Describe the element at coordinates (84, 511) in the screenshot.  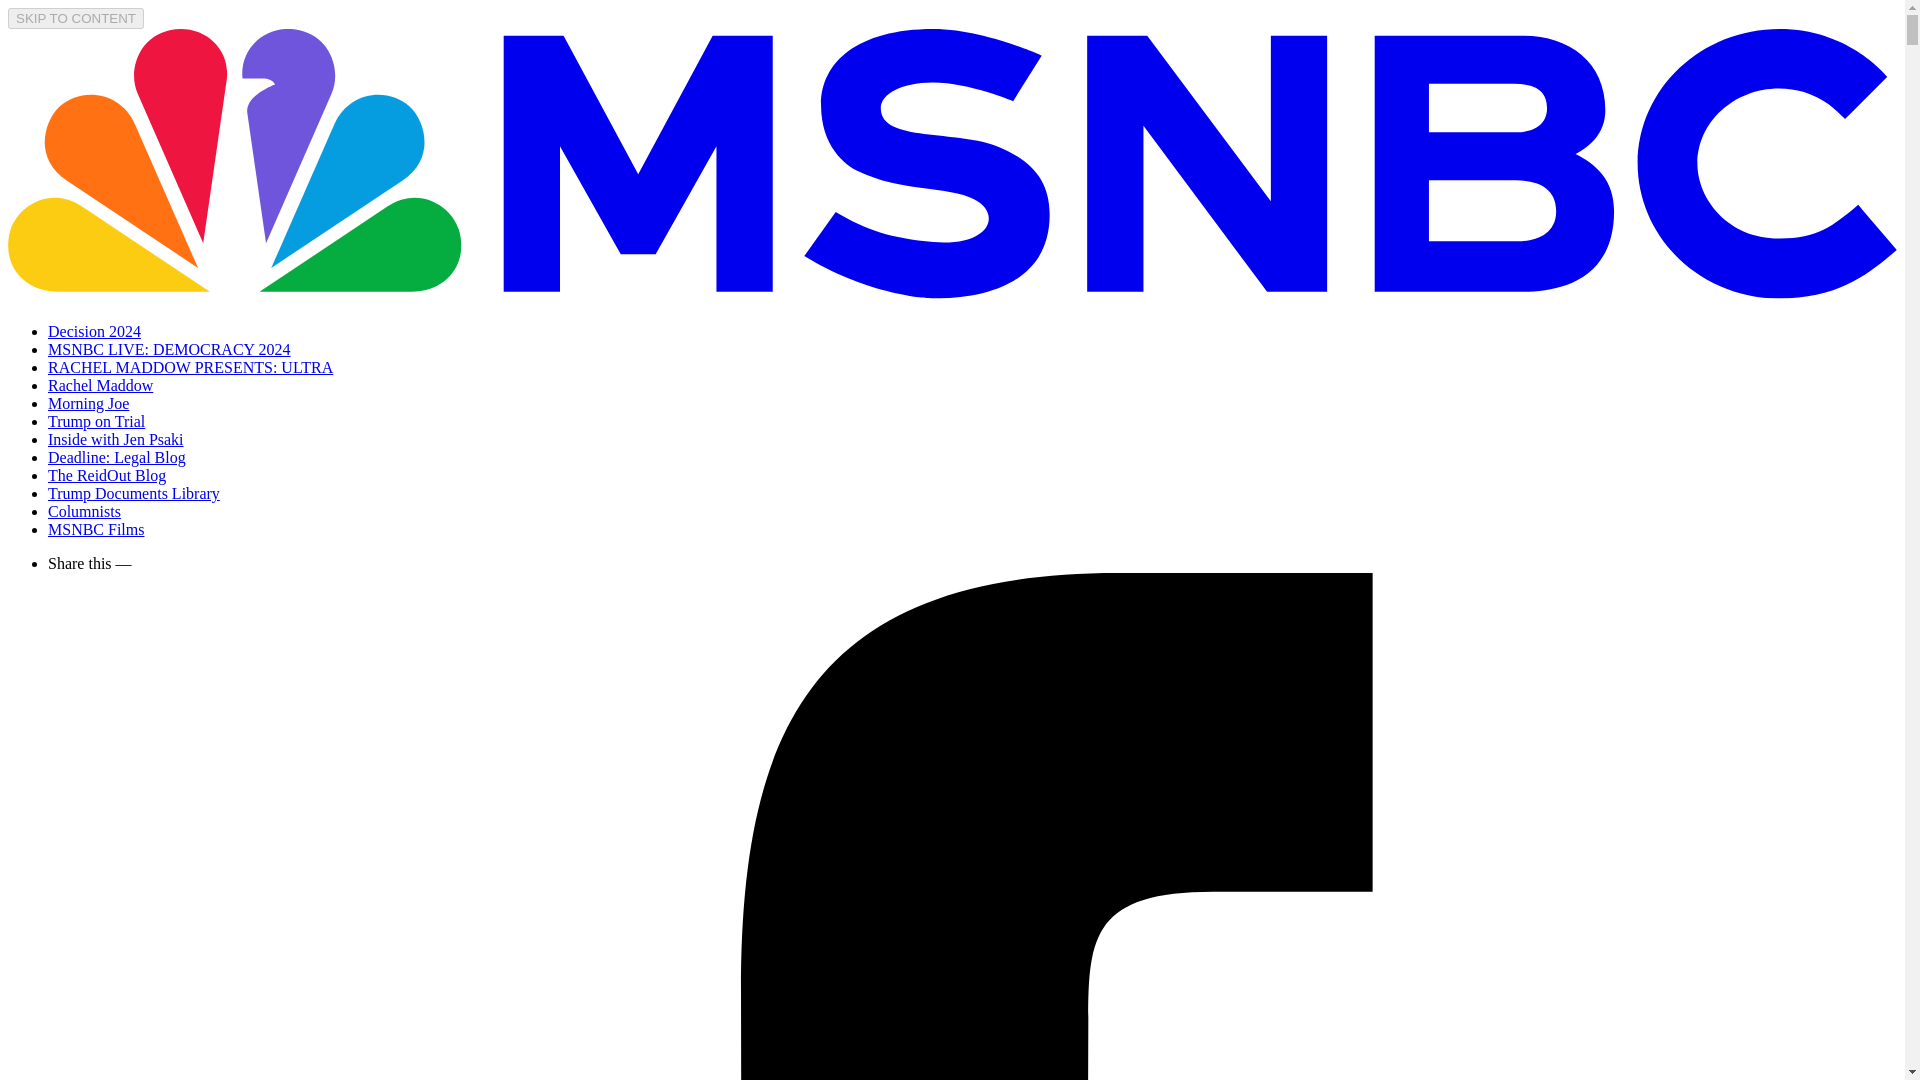
I see `Columnists` at that location.